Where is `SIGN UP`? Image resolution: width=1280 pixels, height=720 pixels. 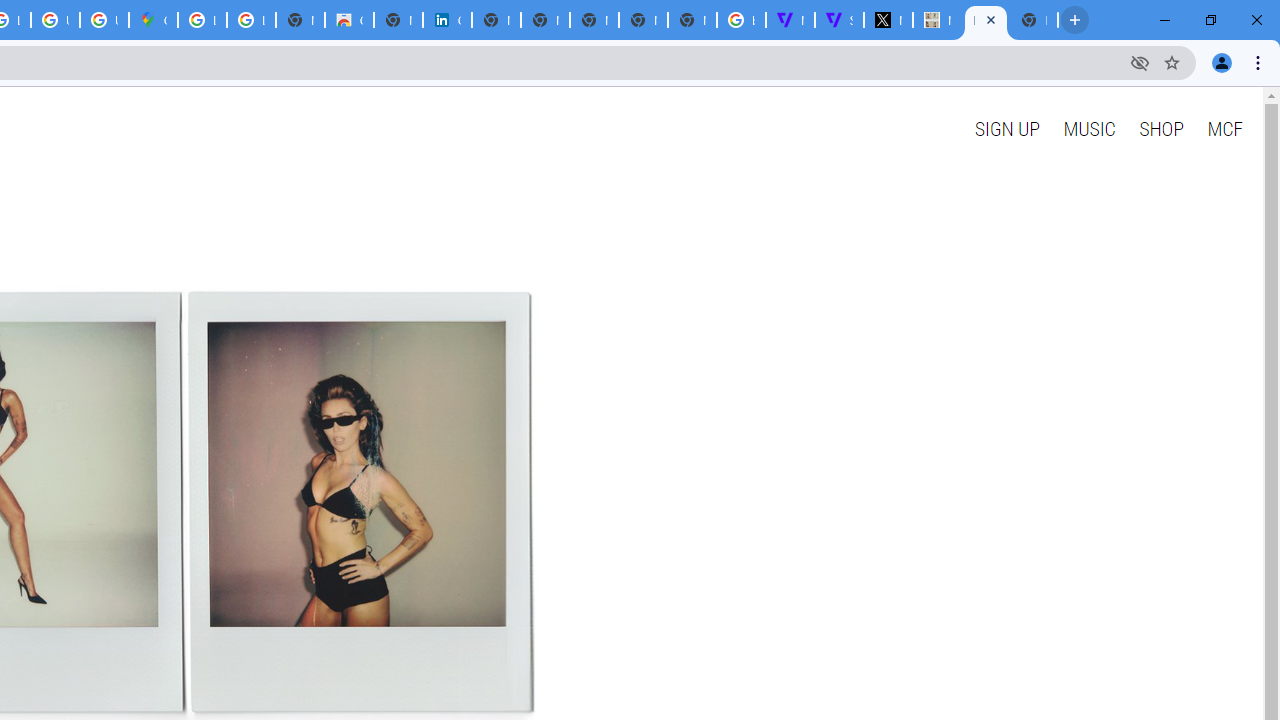 SIGN UP is located at coordinates (1006, 128).